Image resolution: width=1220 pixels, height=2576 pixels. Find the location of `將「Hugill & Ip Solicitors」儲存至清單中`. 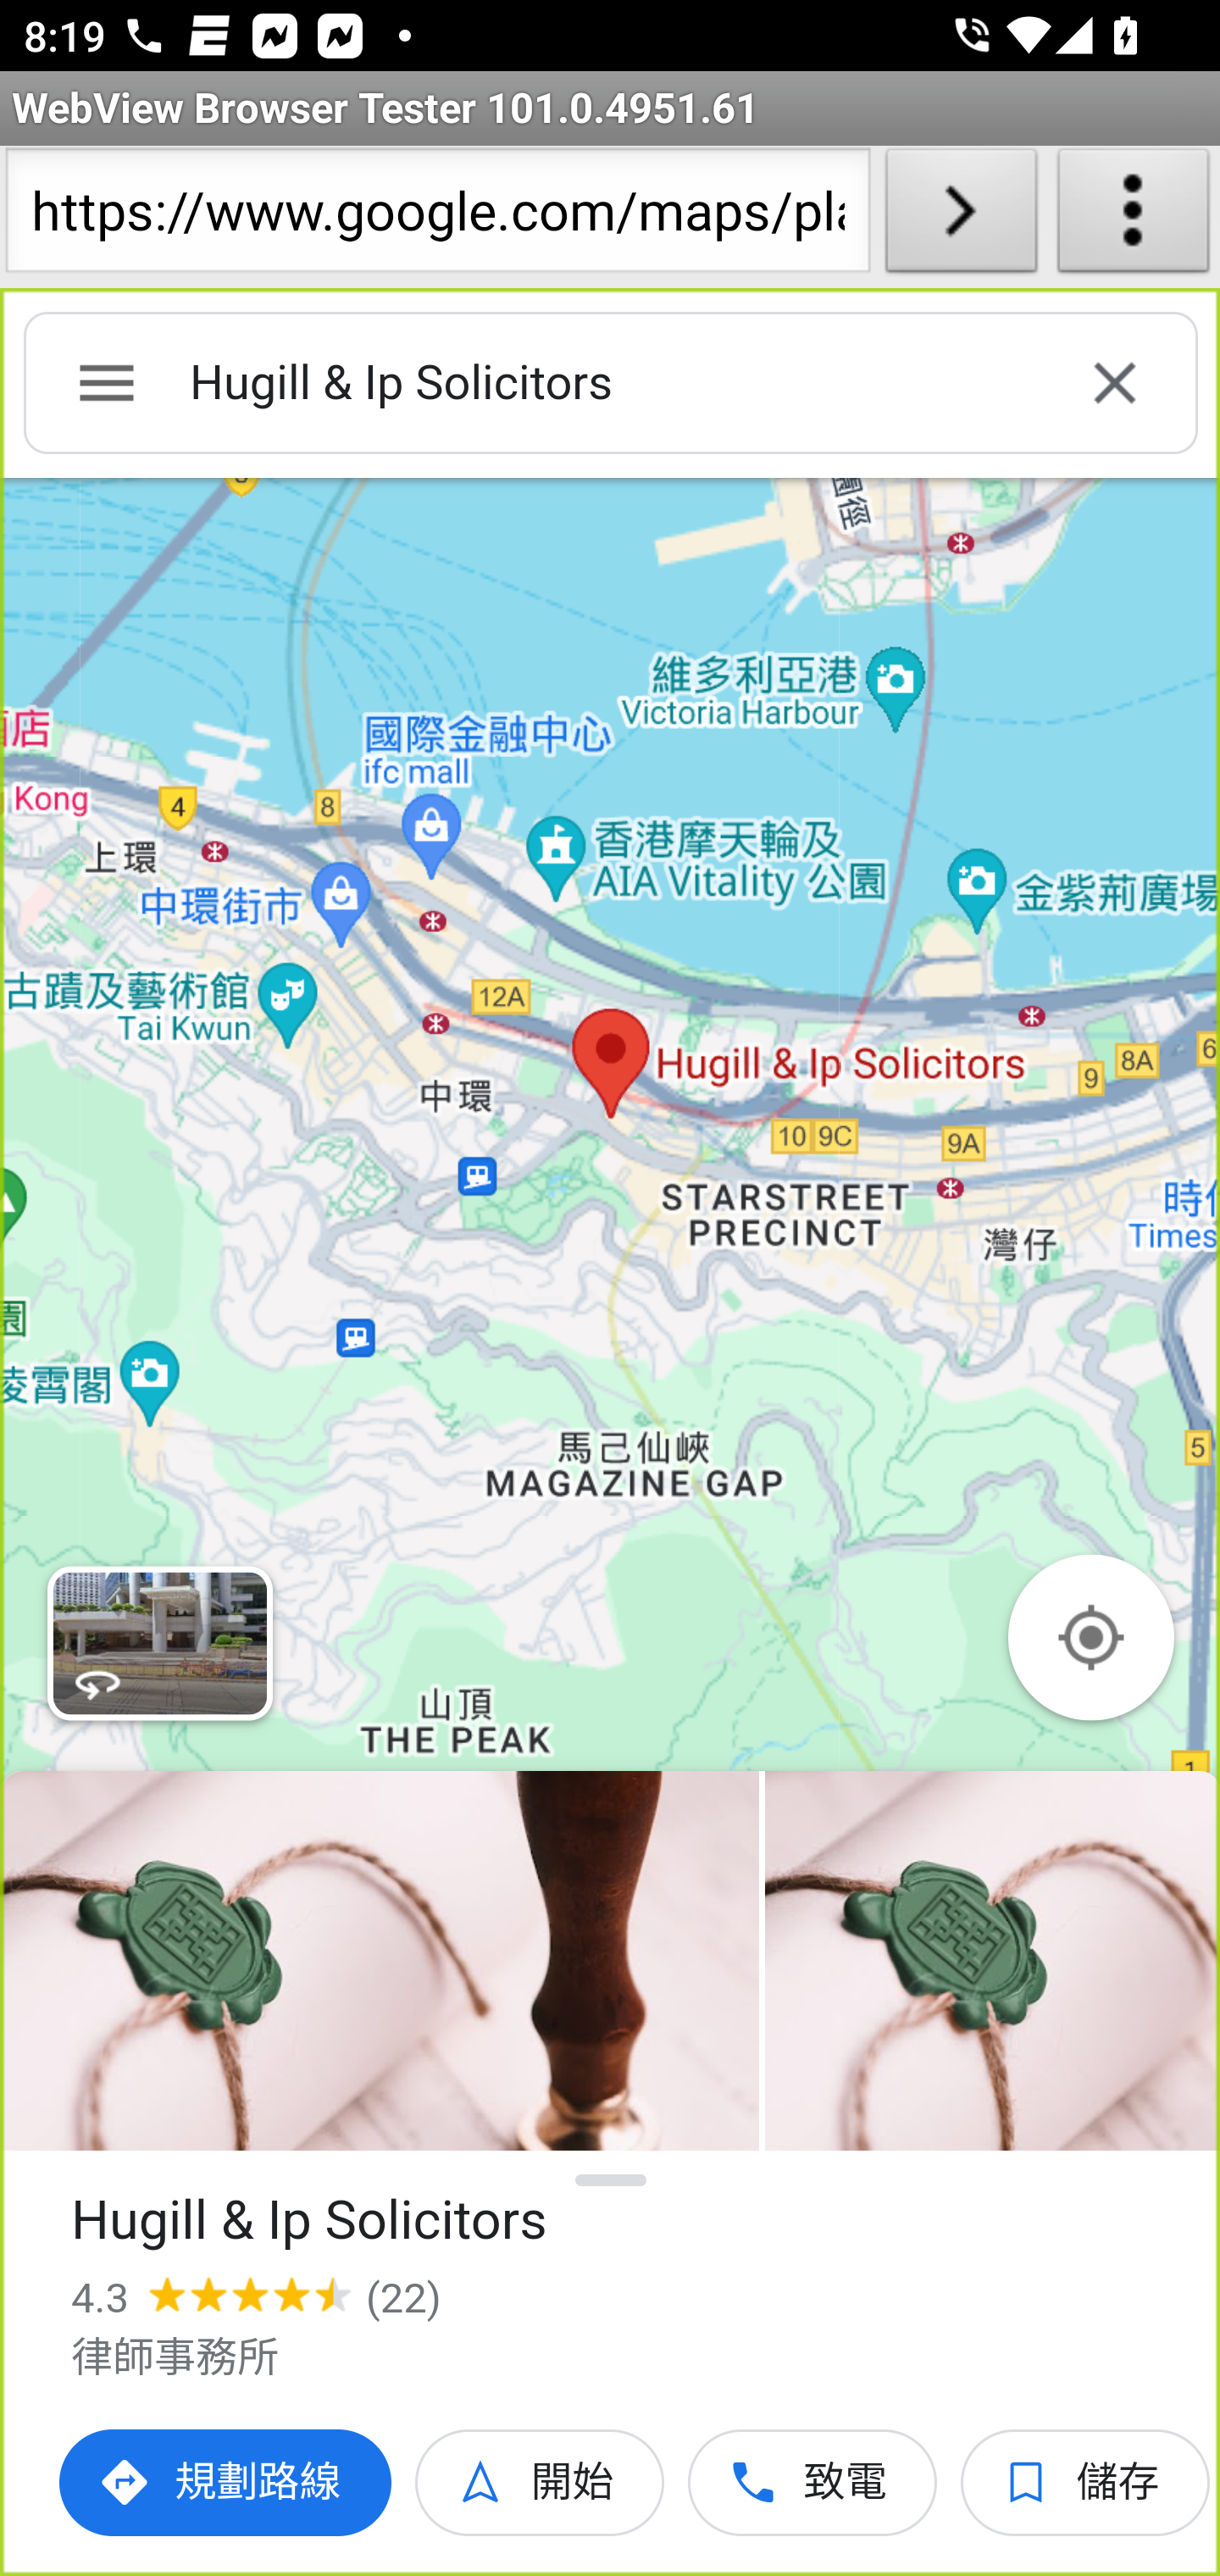

將「Hugill & Ip Solicitors」儲存至清單中 is located at coordinates (1086, 2483).